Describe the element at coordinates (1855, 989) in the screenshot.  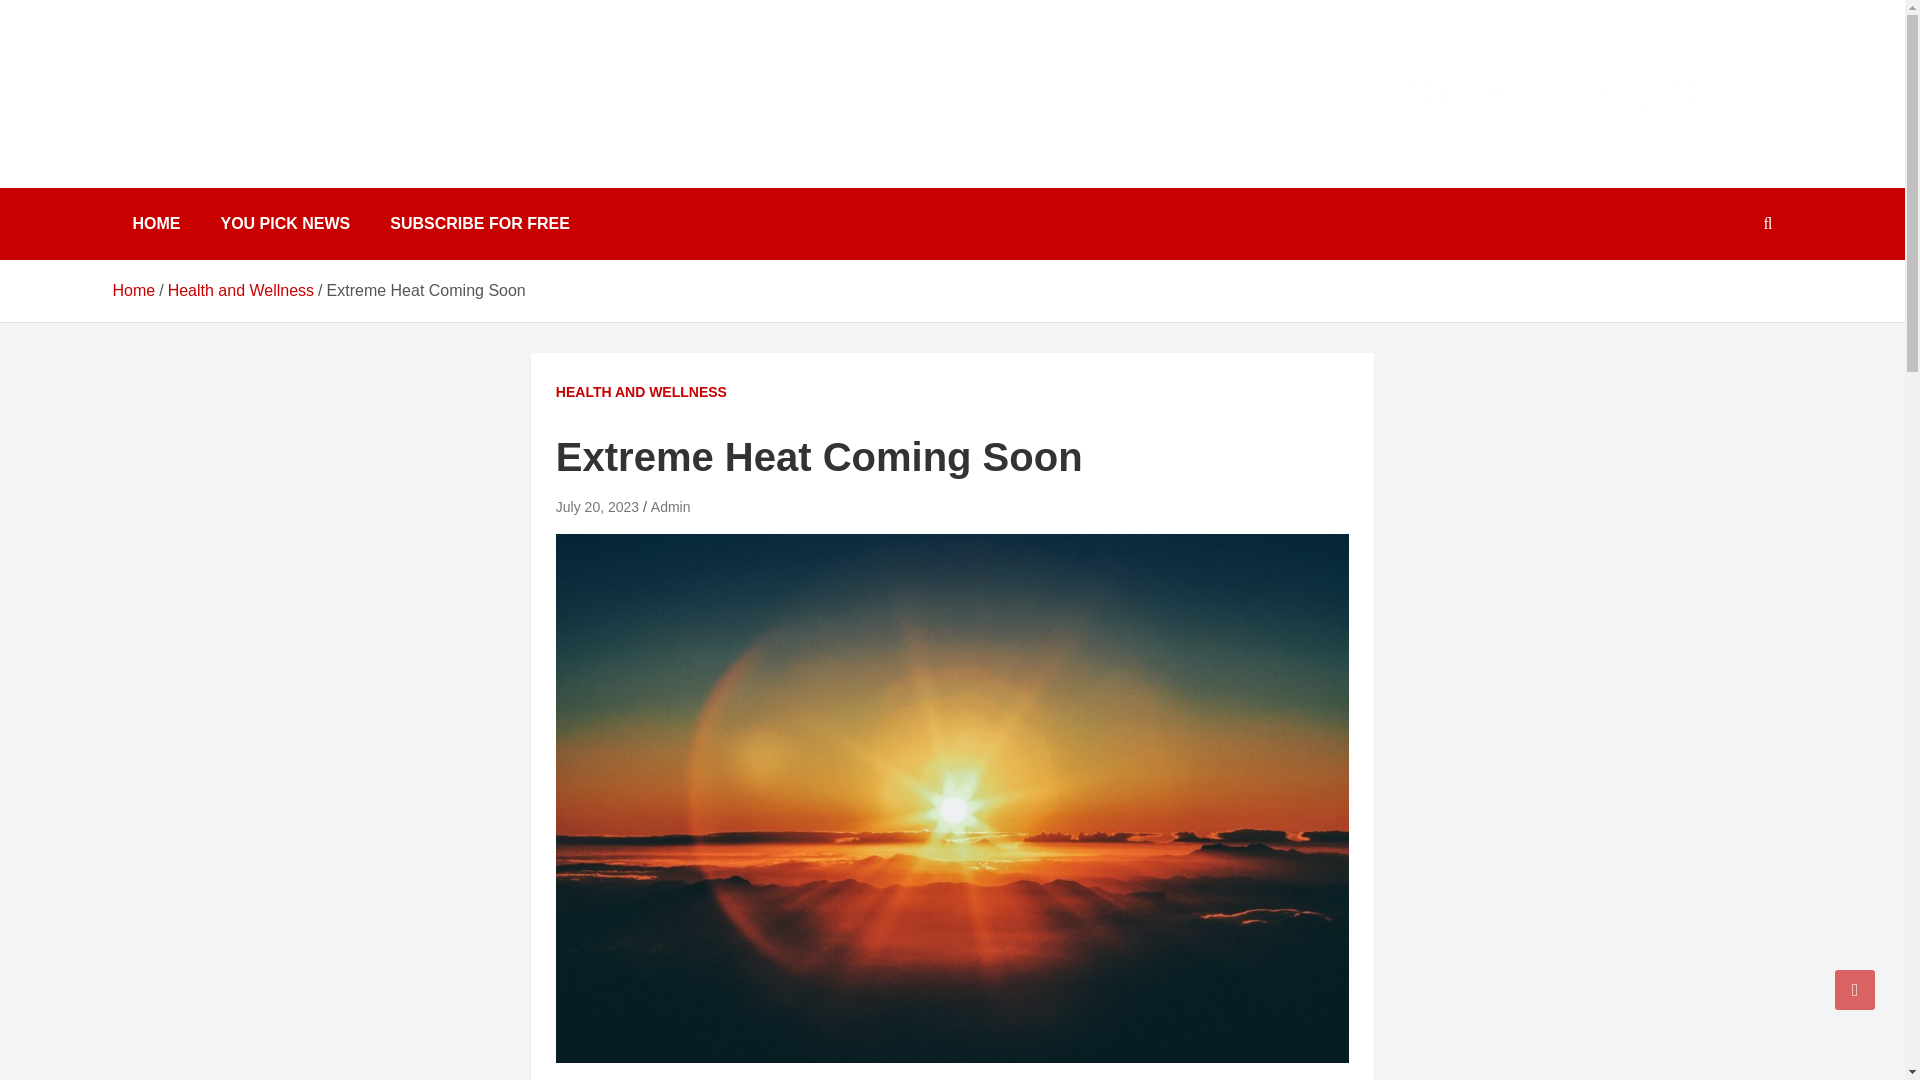
I see `Go to Top` at that location.